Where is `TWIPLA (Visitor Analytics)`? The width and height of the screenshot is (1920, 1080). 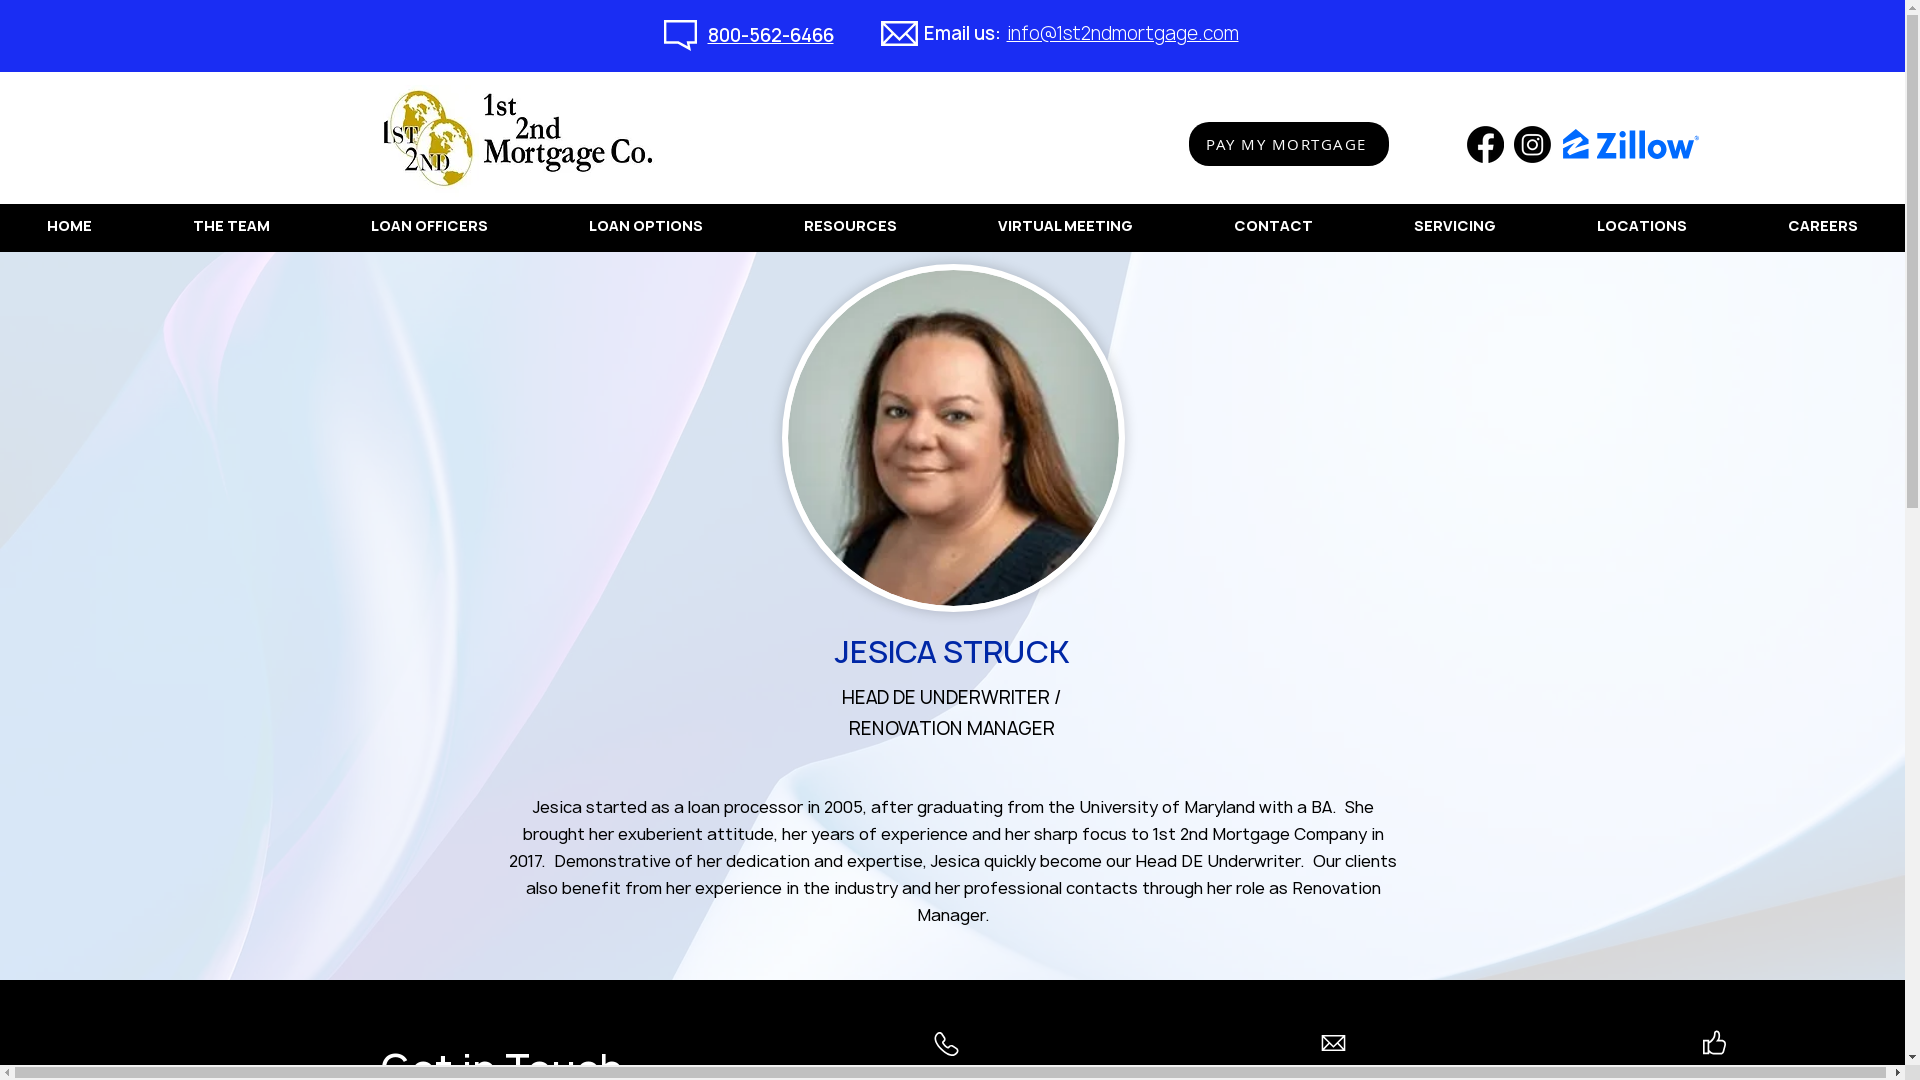 TWIPLA (Visitor Analytics) is located at coordinates (1901, 6).